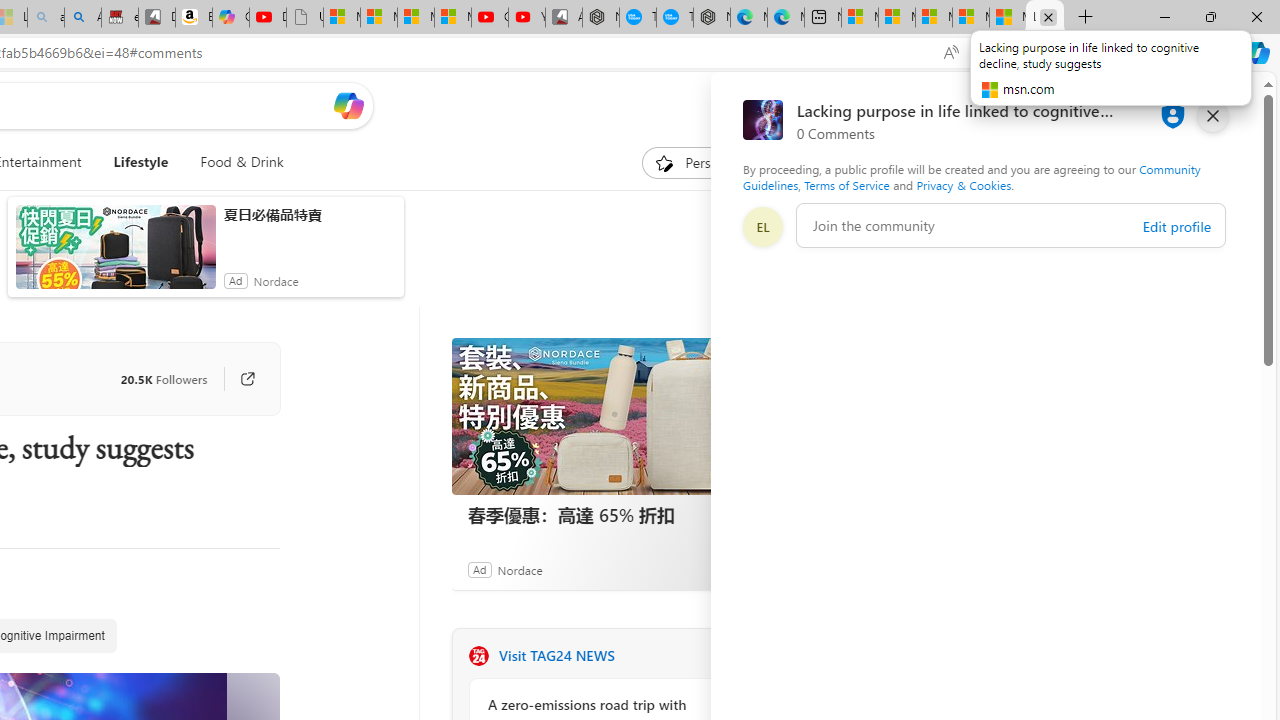  What do you see at coordinates (991, 53) in the screenshot?
I see `Enter Immersive Reader (F9)` at bounding box center [991, 53].